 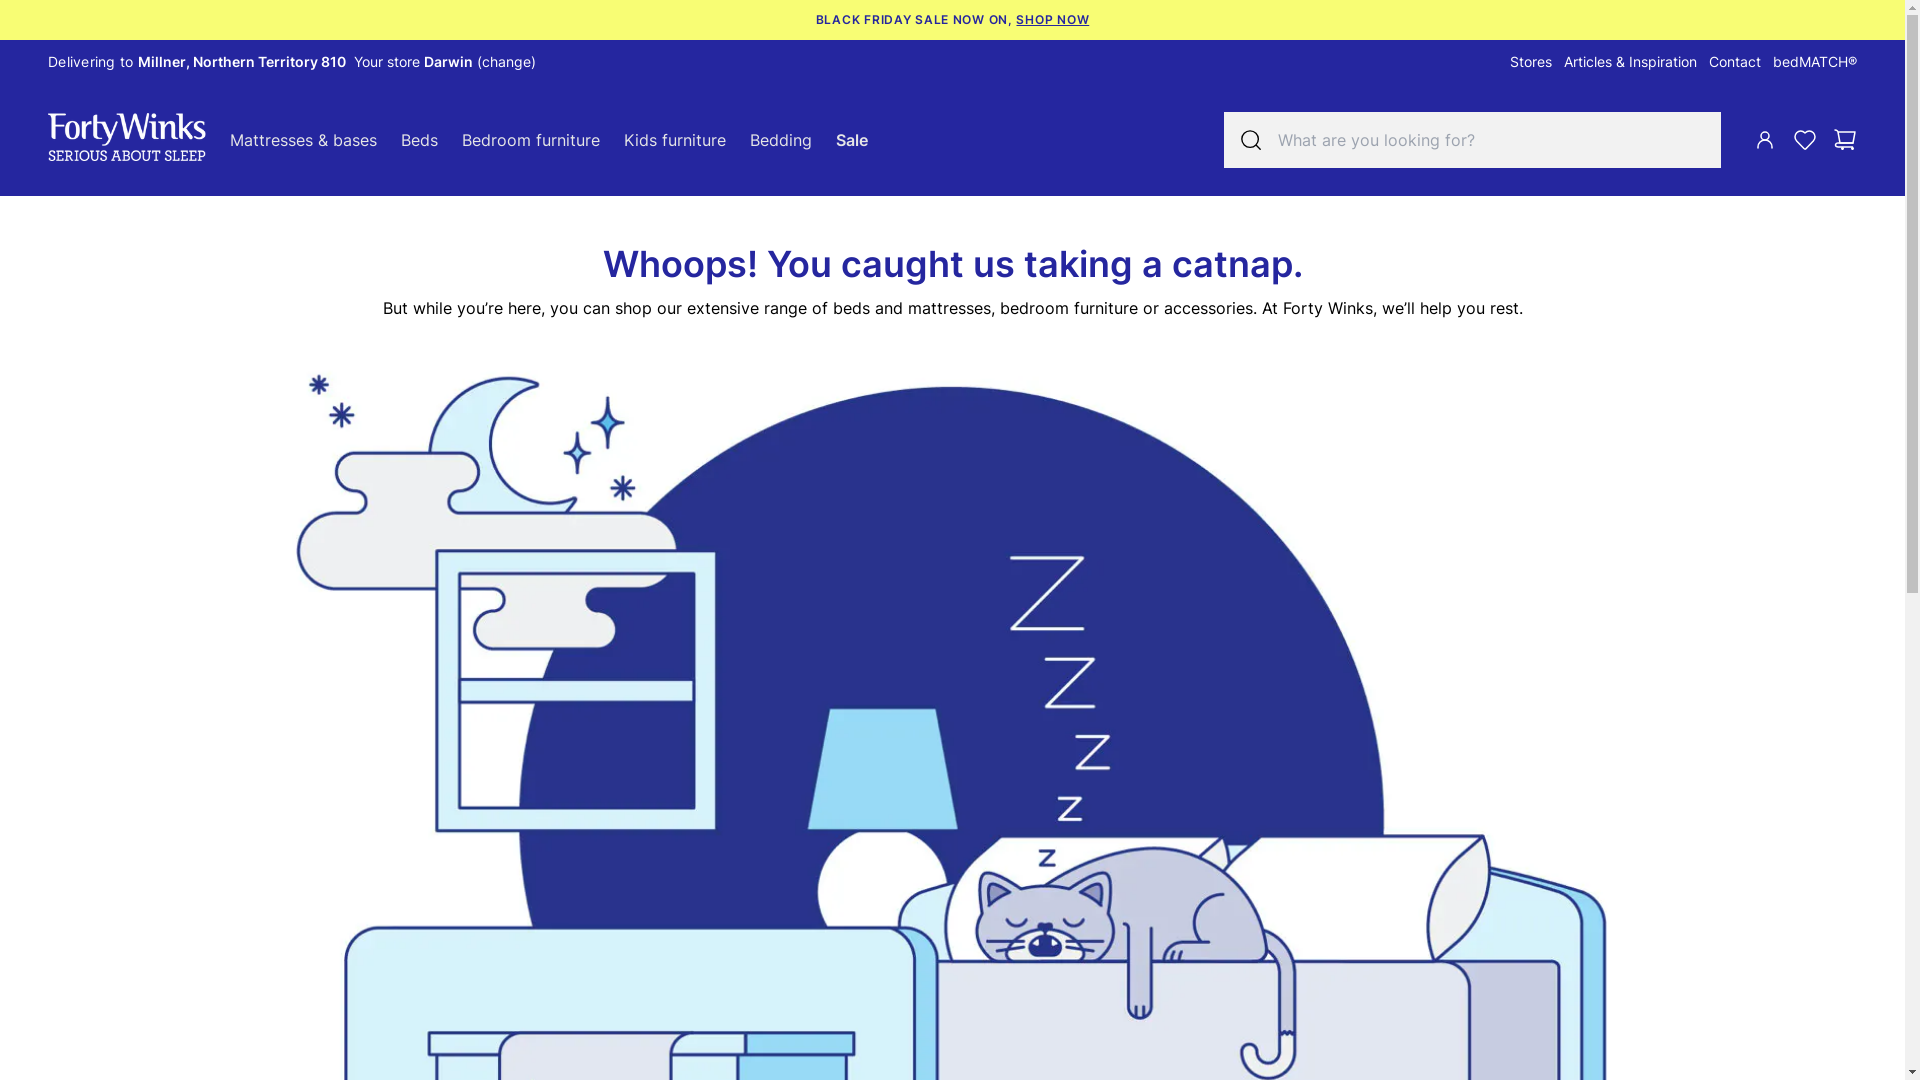 What do you see at coordinates (1208, 308) in the screenshot?
I see `accessories` at bounding box center [1208, 308].